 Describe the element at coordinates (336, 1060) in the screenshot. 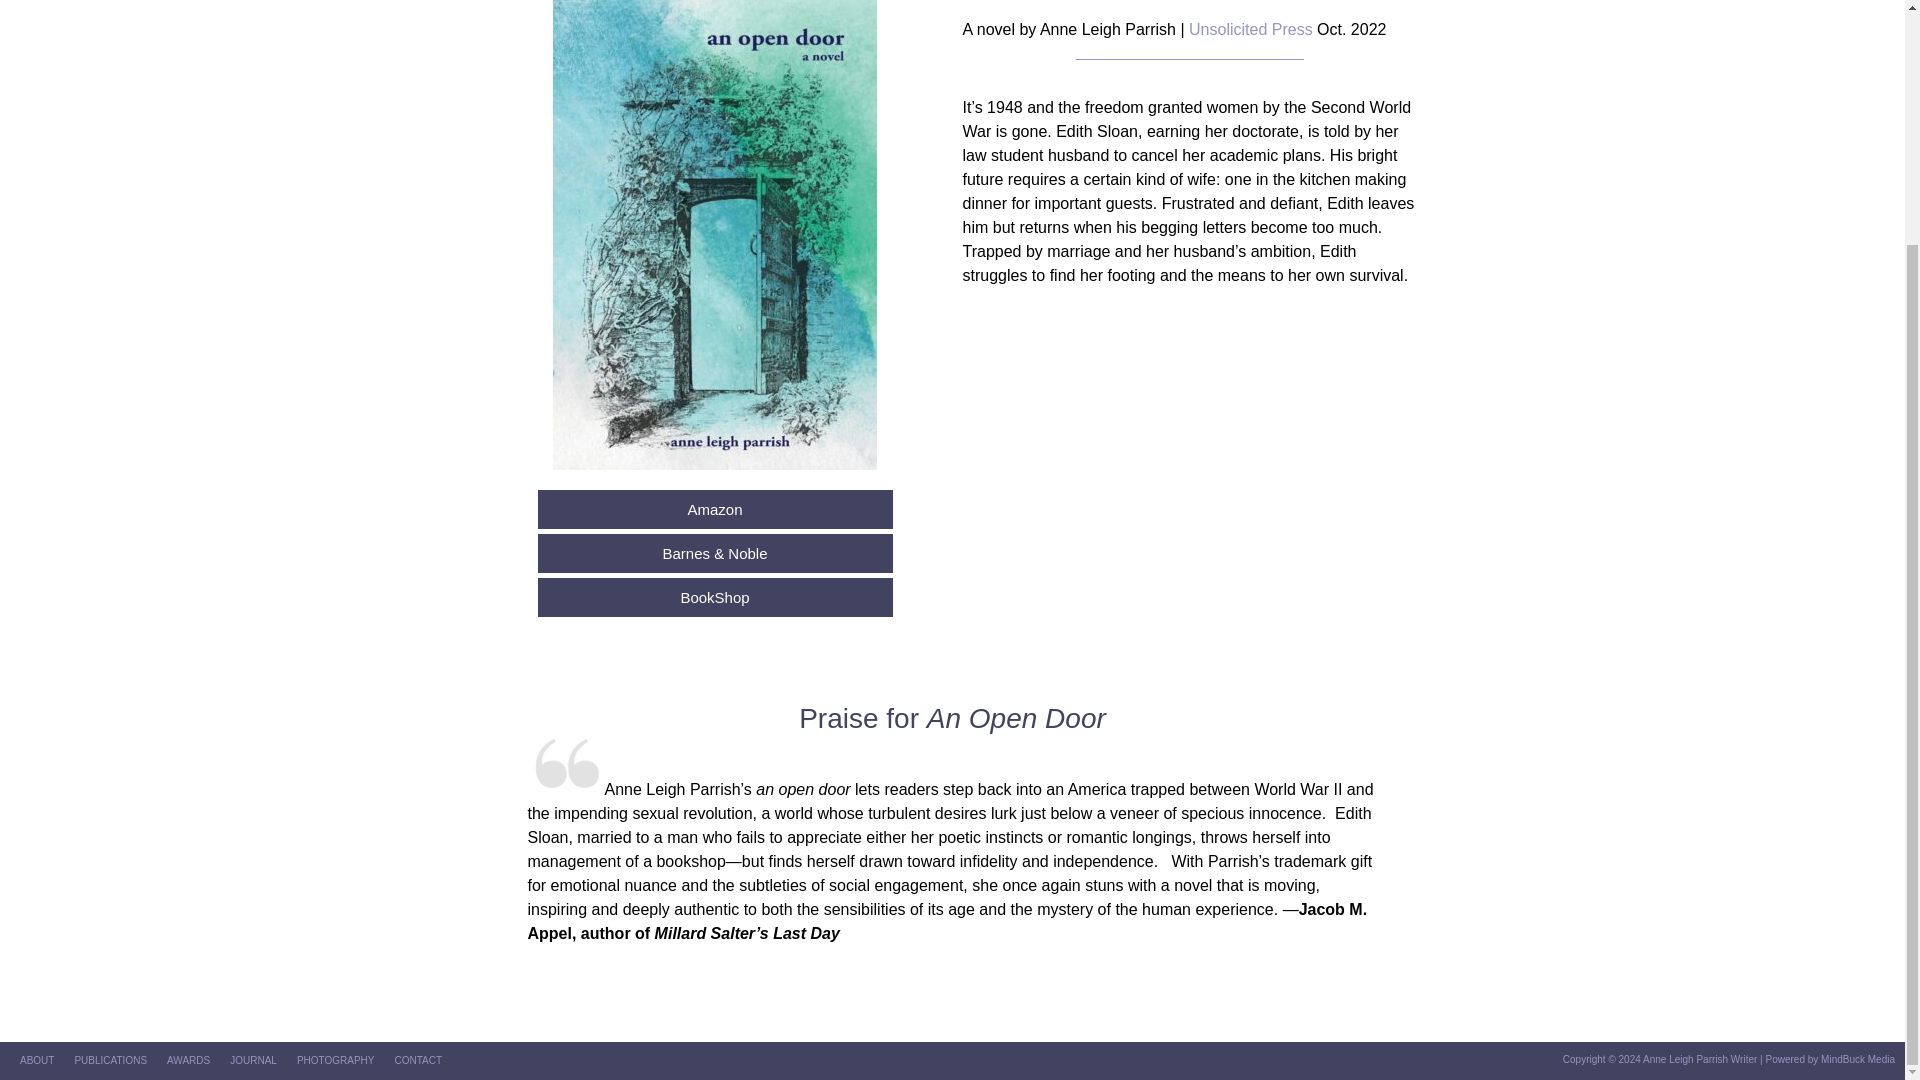

I see `PHOTOGRAPHY` at that location.